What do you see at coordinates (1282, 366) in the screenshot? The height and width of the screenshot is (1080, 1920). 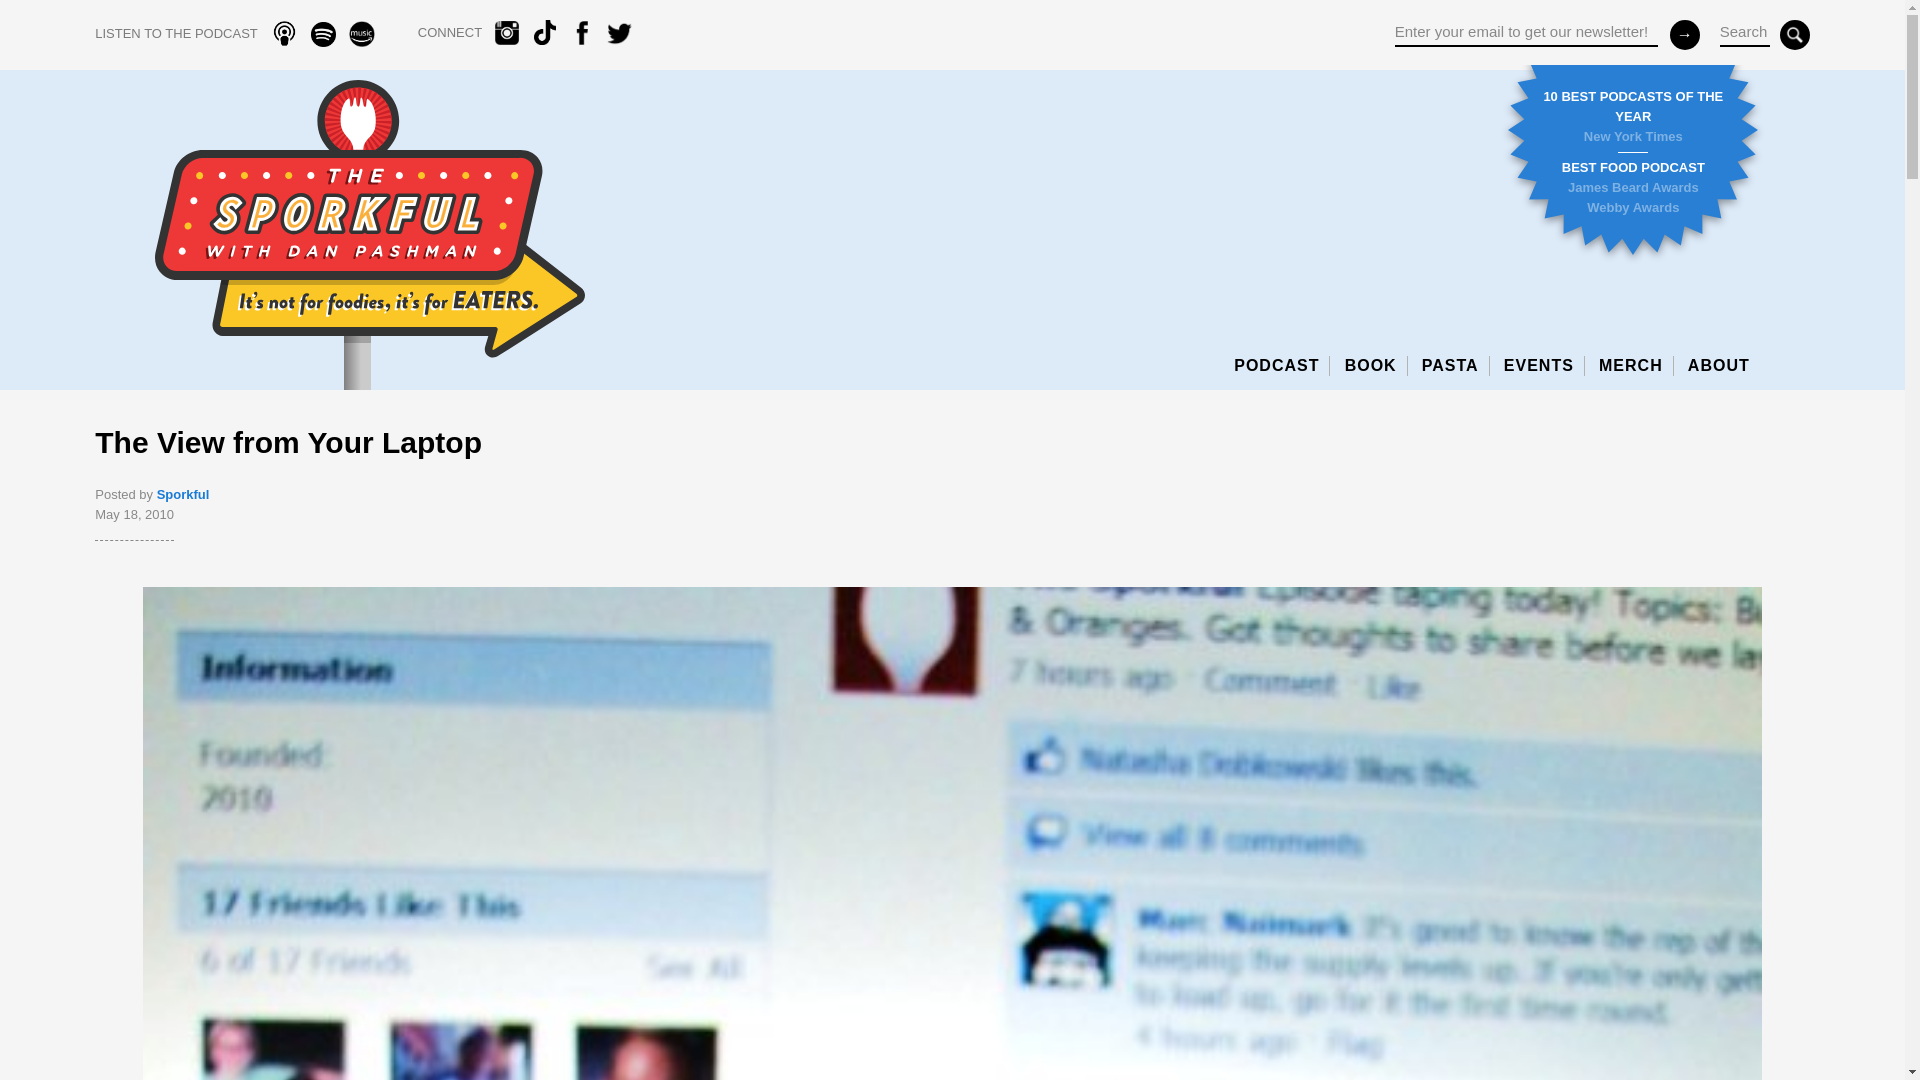 I see `PODCAST` at bounding box center [1282, 366].